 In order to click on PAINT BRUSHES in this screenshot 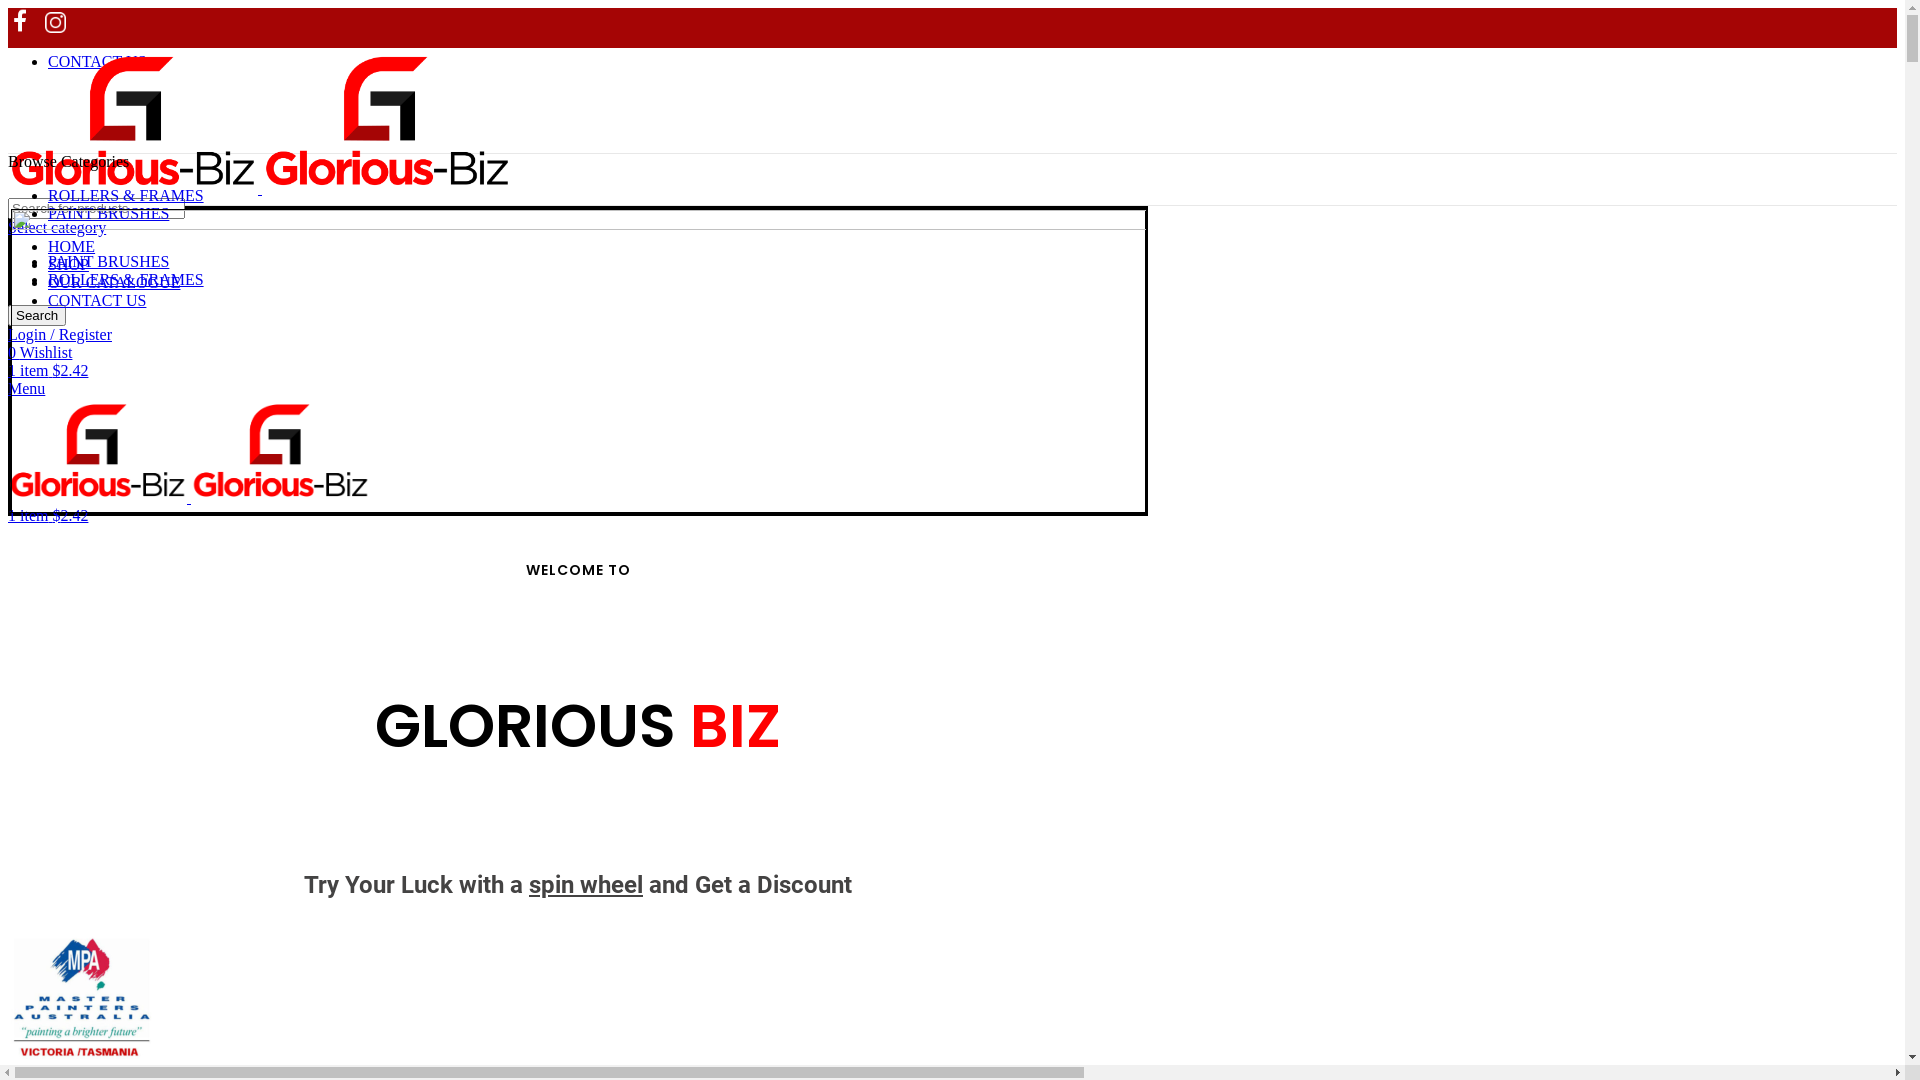, I will do `click(108, 214)`.